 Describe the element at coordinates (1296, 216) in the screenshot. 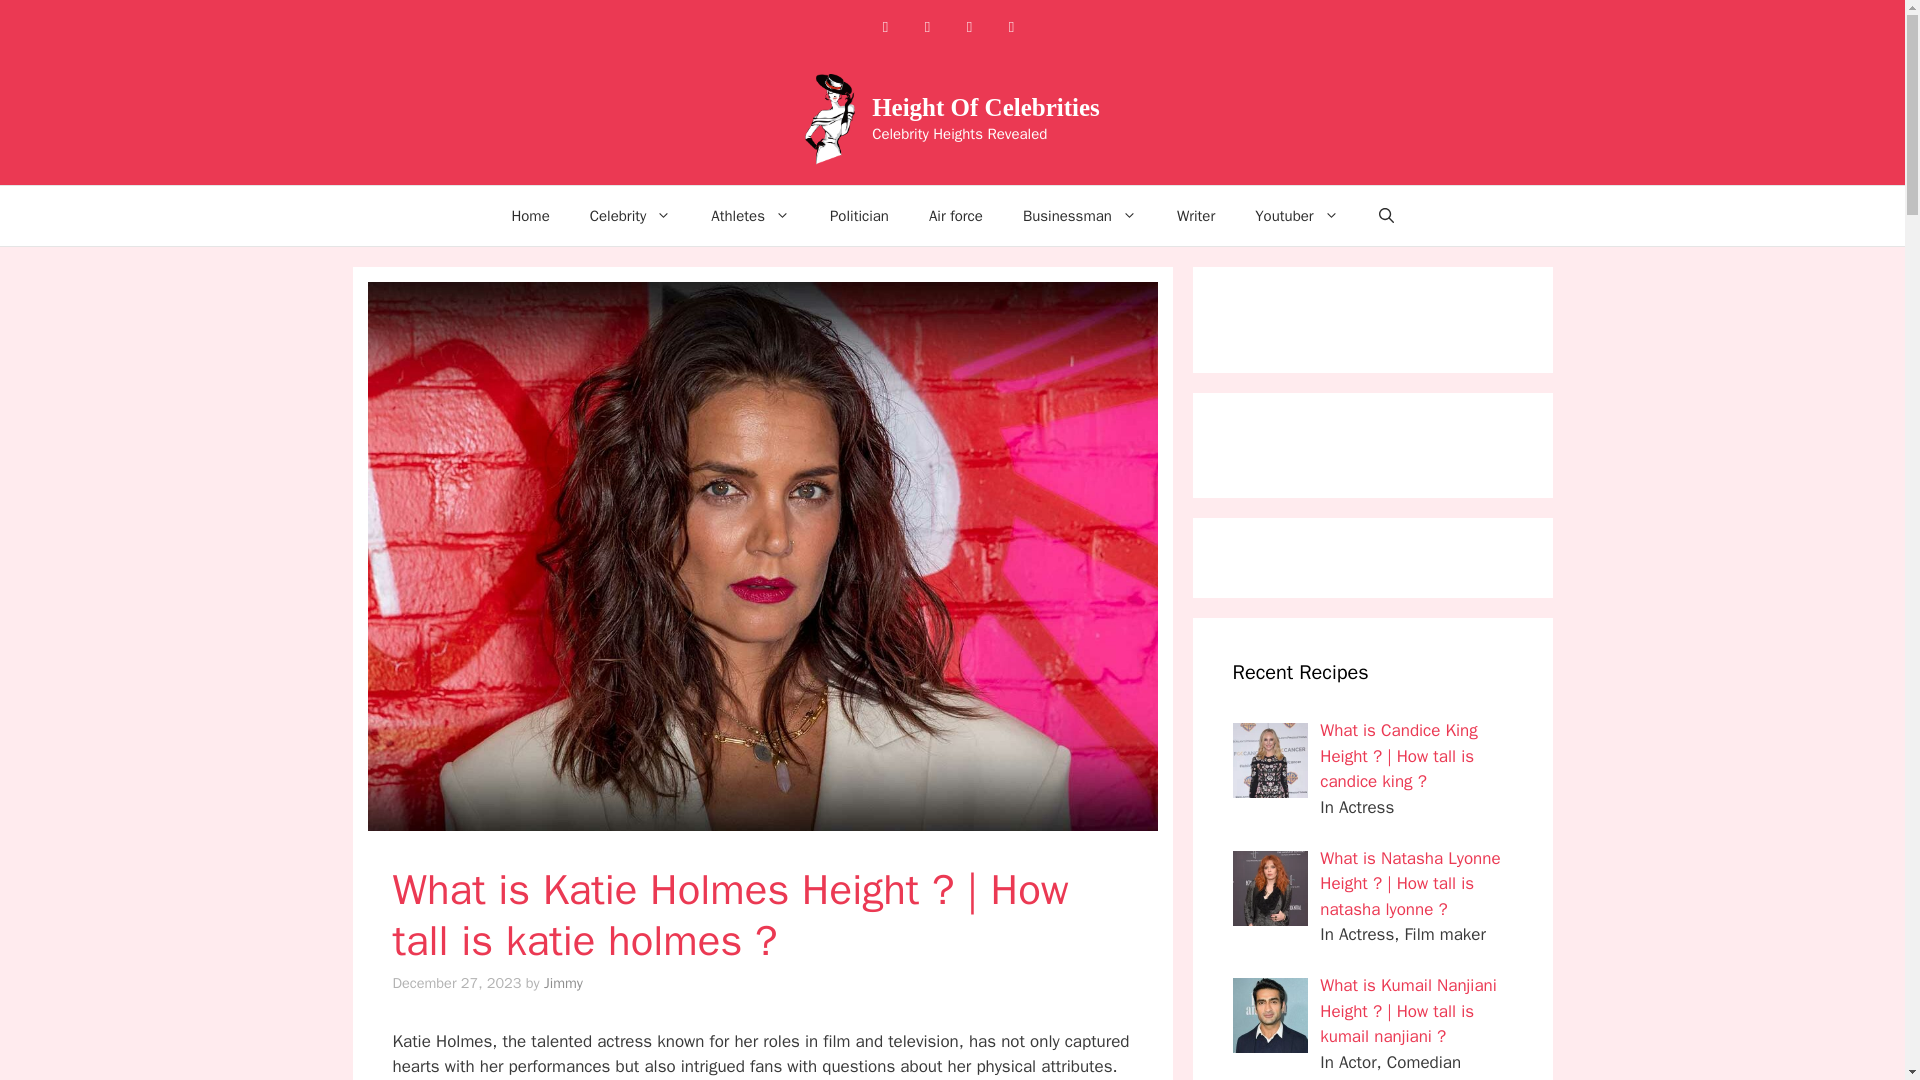

I see `Youtuber` at that location.